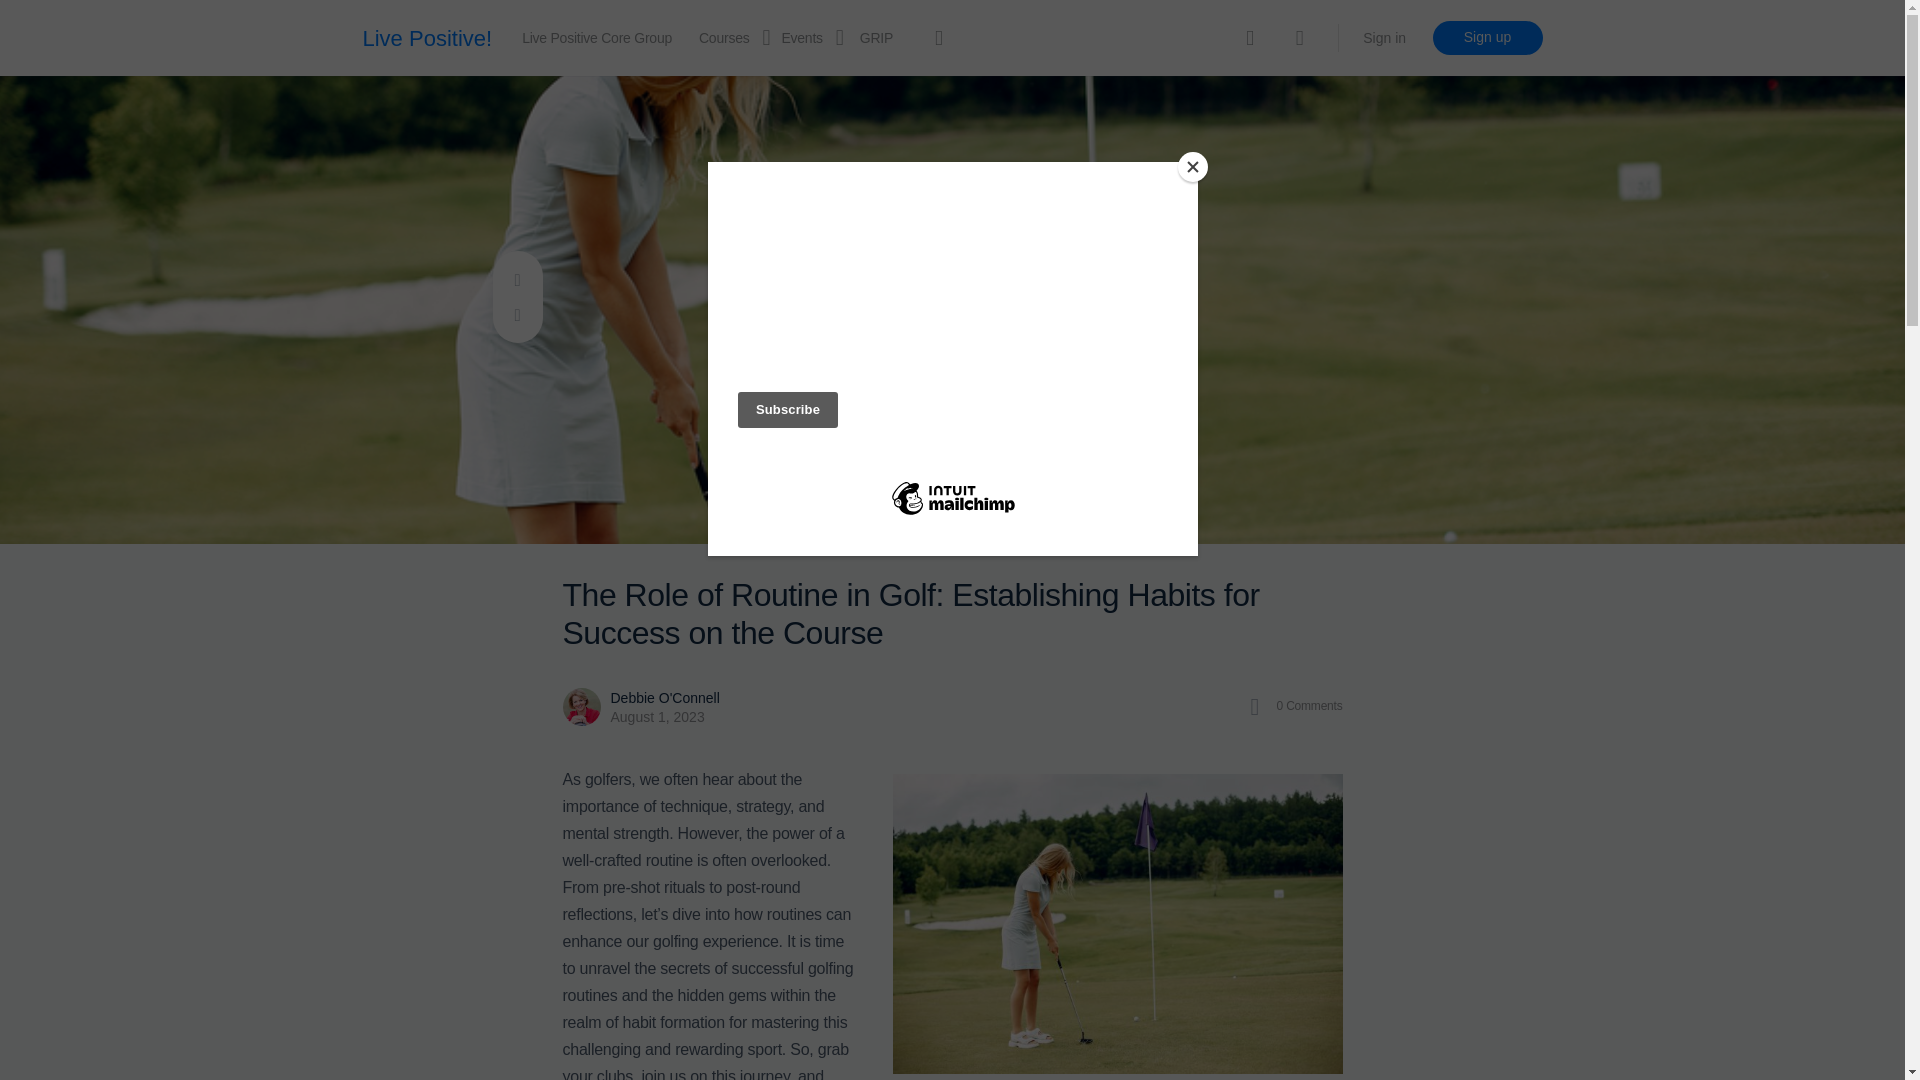 The width and height of the screenshot is (1920, 1080). Describe the element at coordinates (1290, 706) in the screenshot. I see `0 Comments` at that location.